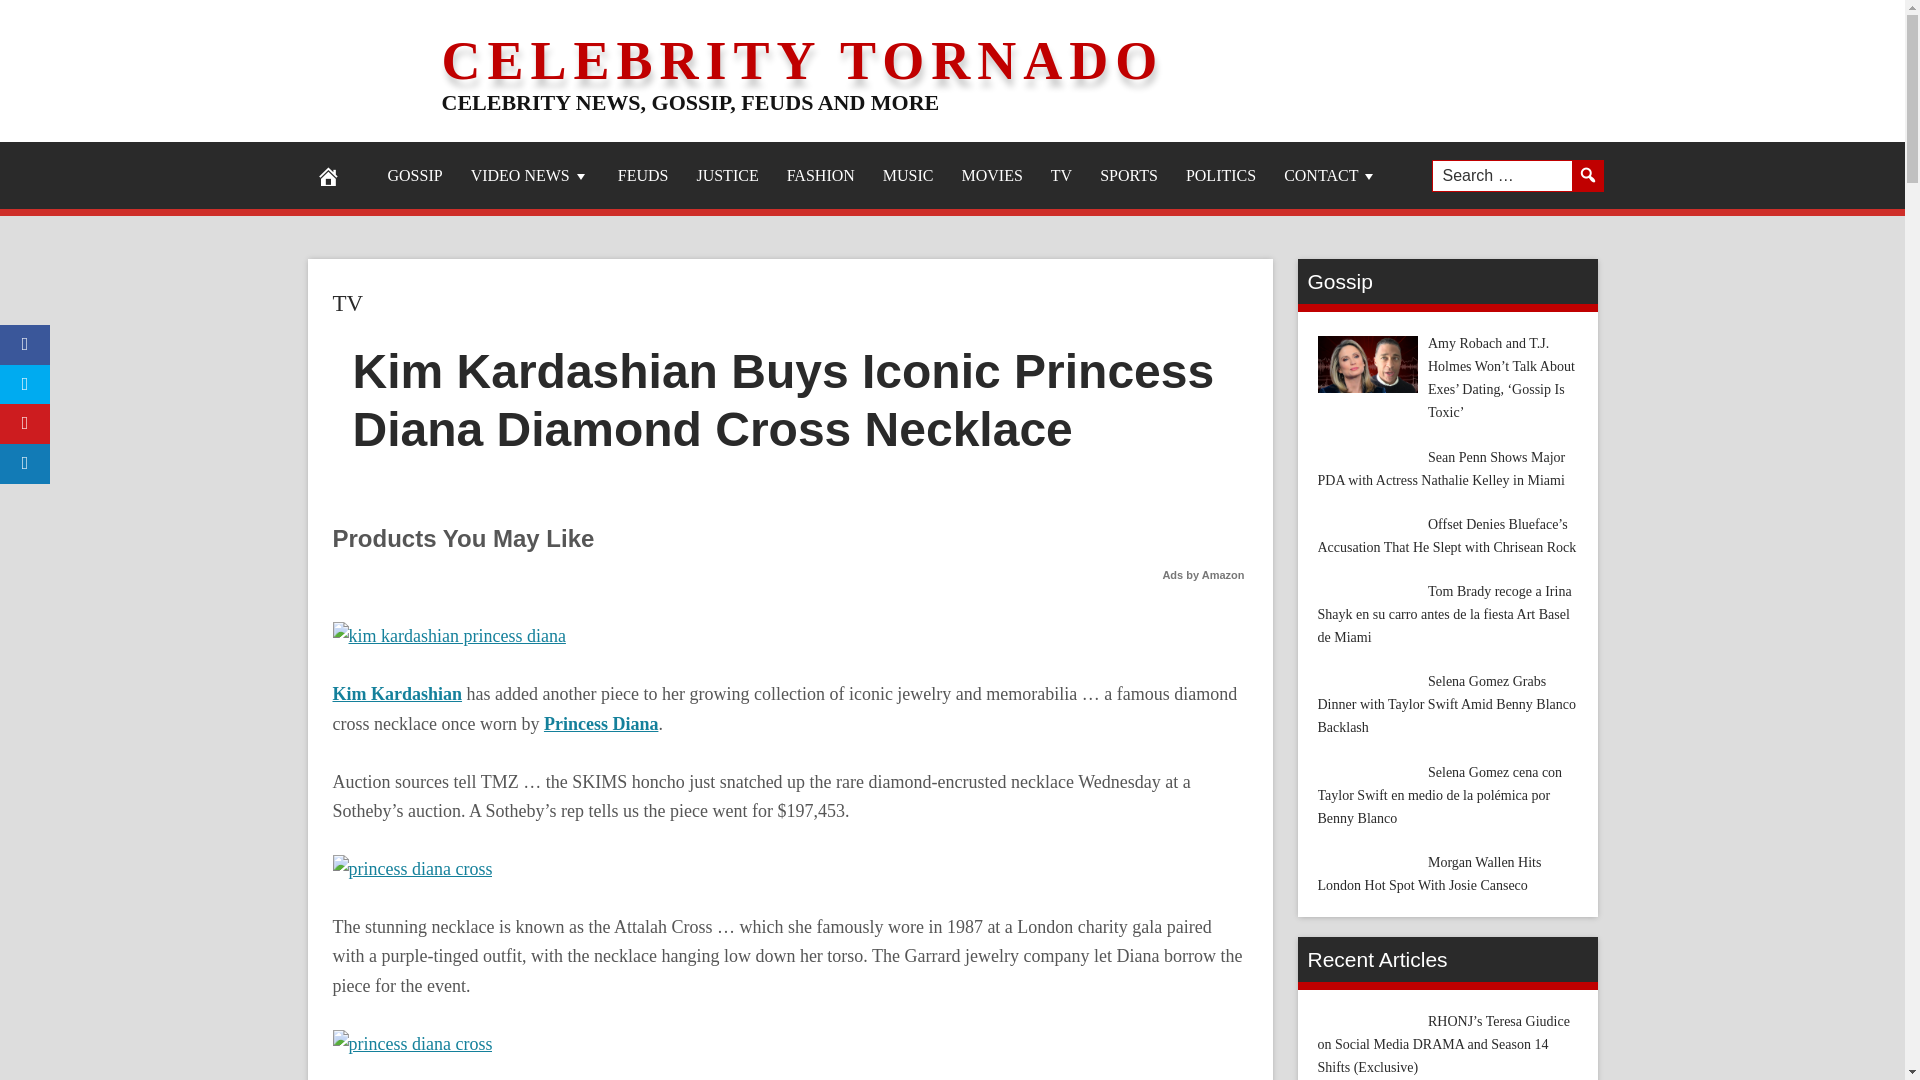 This screenshot has width=1920, height=1080. What do you see at coordinates (803, 60) in the screenshot?
I see `CELEBRITY TORNADO` at bounding box center [803, 60].